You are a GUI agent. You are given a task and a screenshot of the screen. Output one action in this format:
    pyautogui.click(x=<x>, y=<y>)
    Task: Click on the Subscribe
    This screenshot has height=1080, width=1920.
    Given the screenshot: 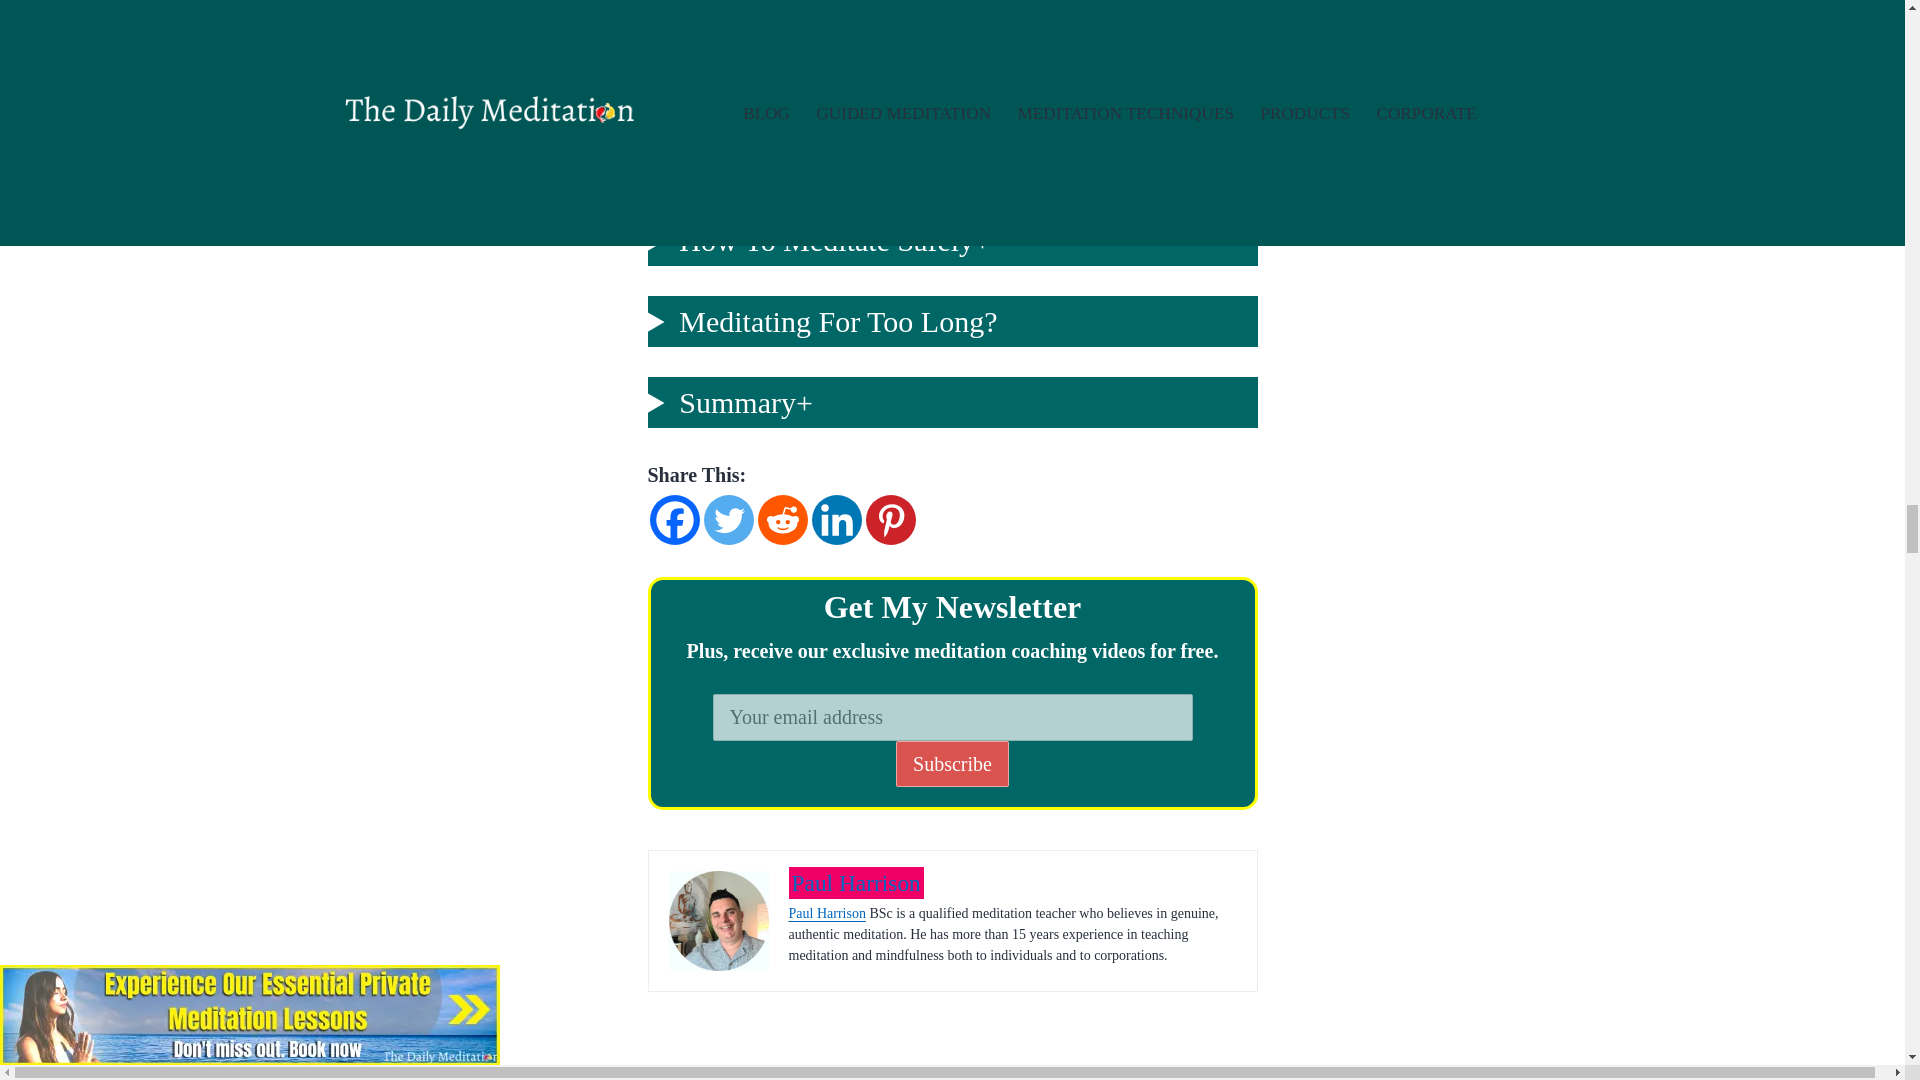 What is the action you would take?
    pyautogui.click(x=952, y=764)
    